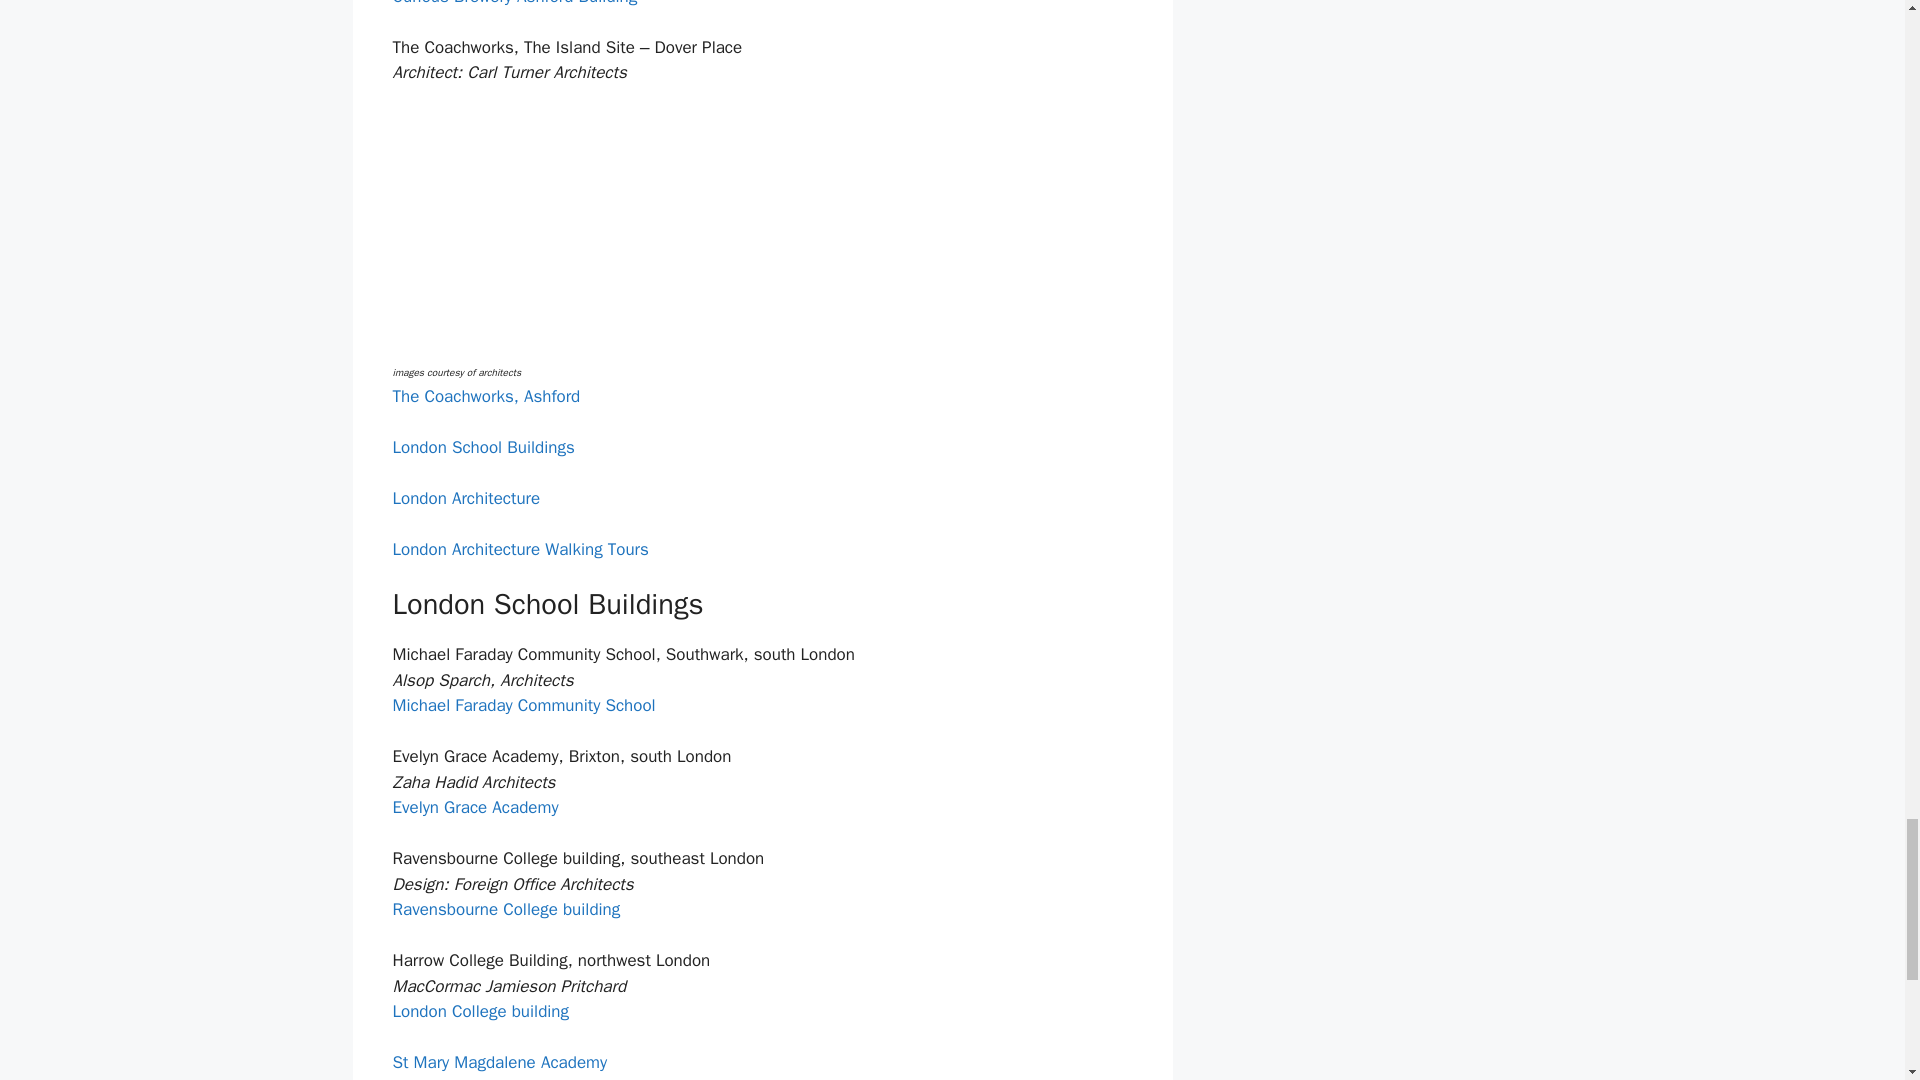 This screenshot has height=1080, width=1920. I want to click on London Architecture, so click(465, 498).